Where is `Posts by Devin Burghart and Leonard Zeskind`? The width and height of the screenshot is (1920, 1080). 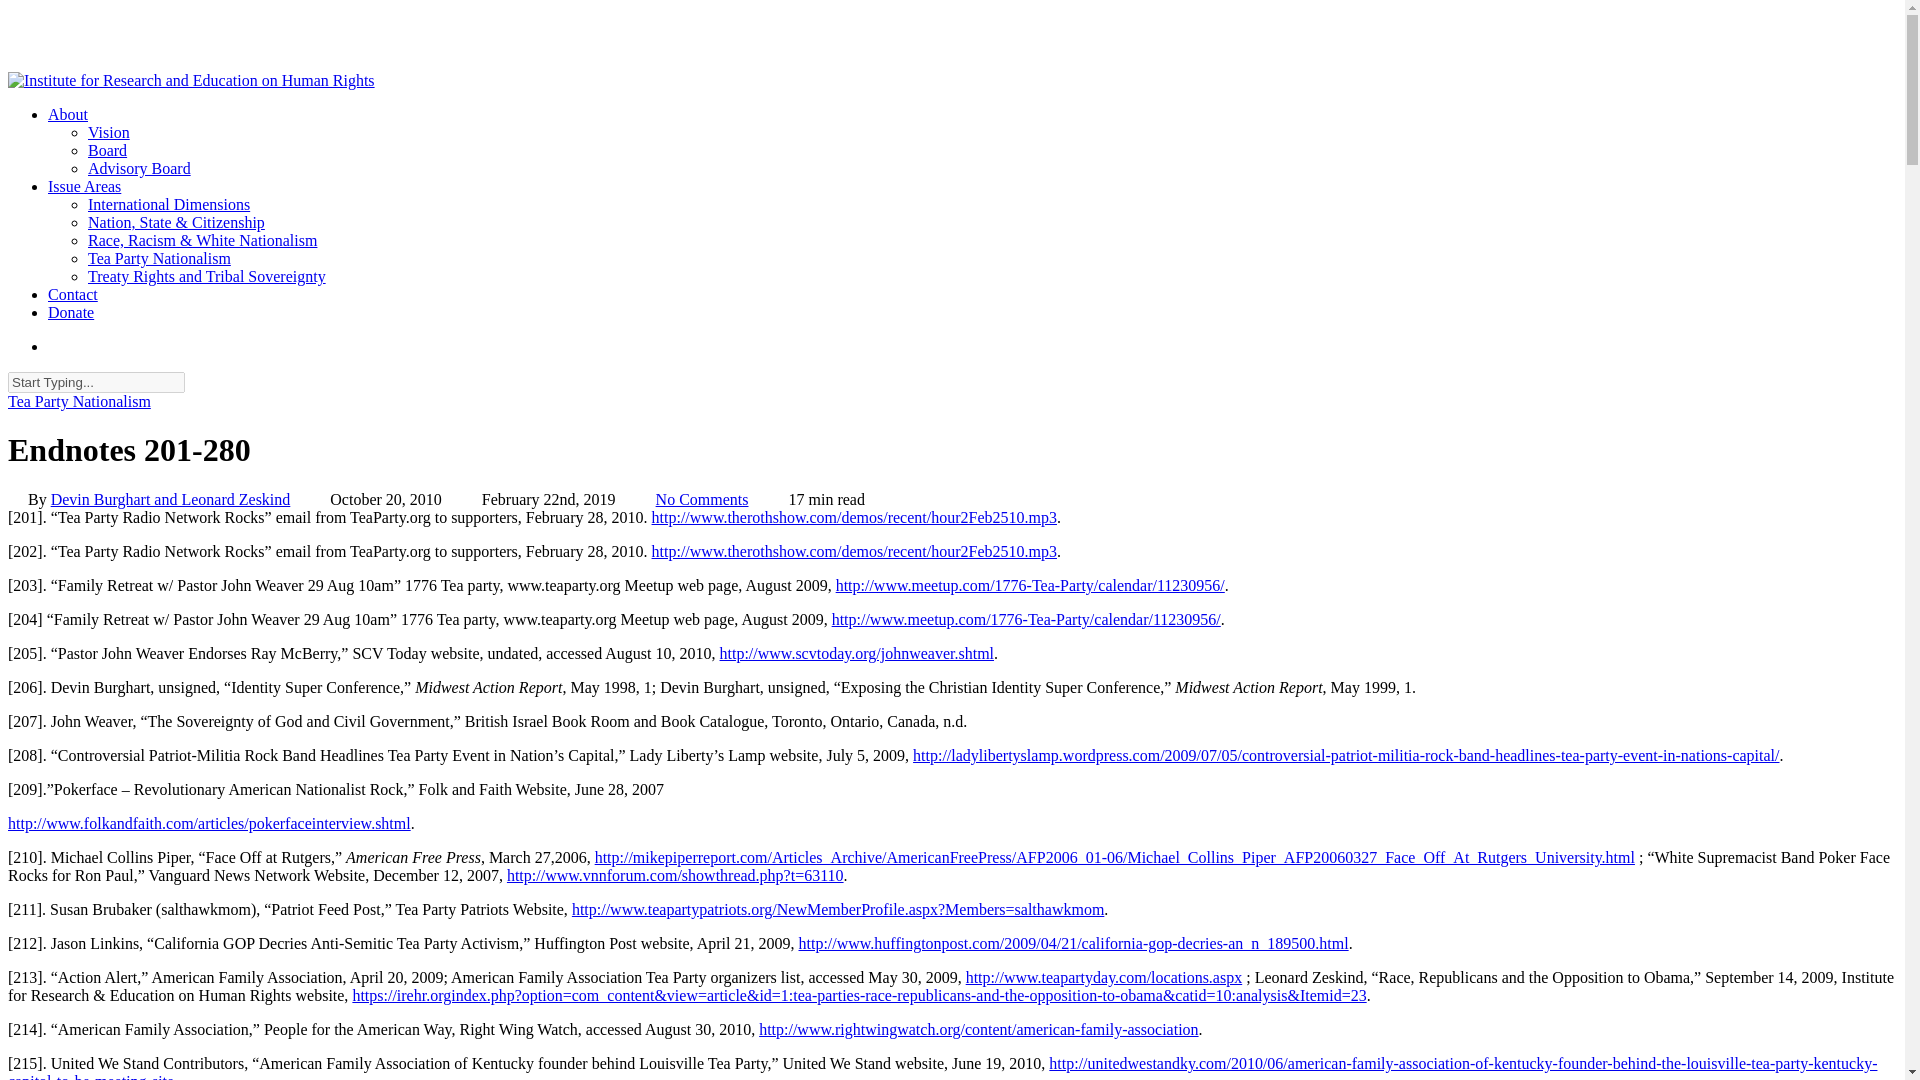
Posts by Devin Burghart and Leonard Zeskind is located at coordinates (171, 499).